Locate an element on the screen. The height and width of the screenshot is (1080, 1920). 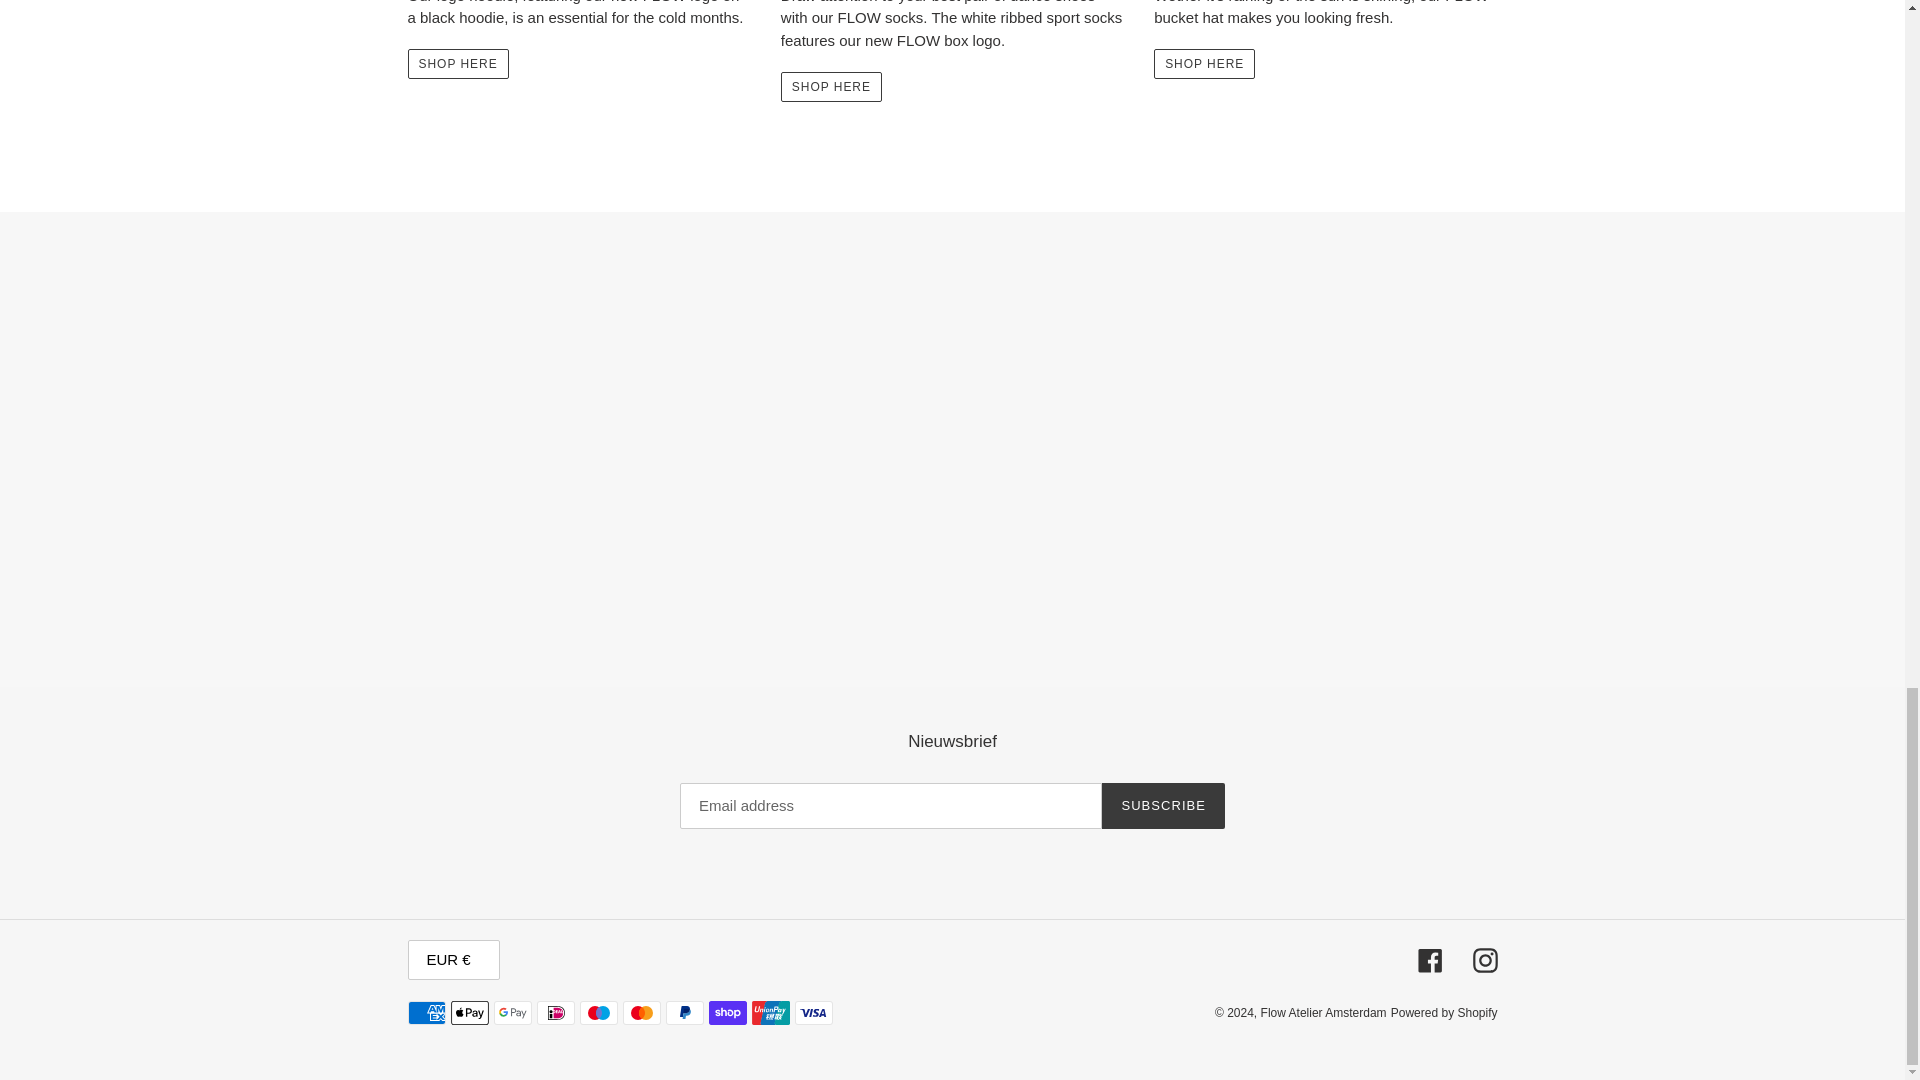
SHOP HERE is located at coordinates (831, 86).